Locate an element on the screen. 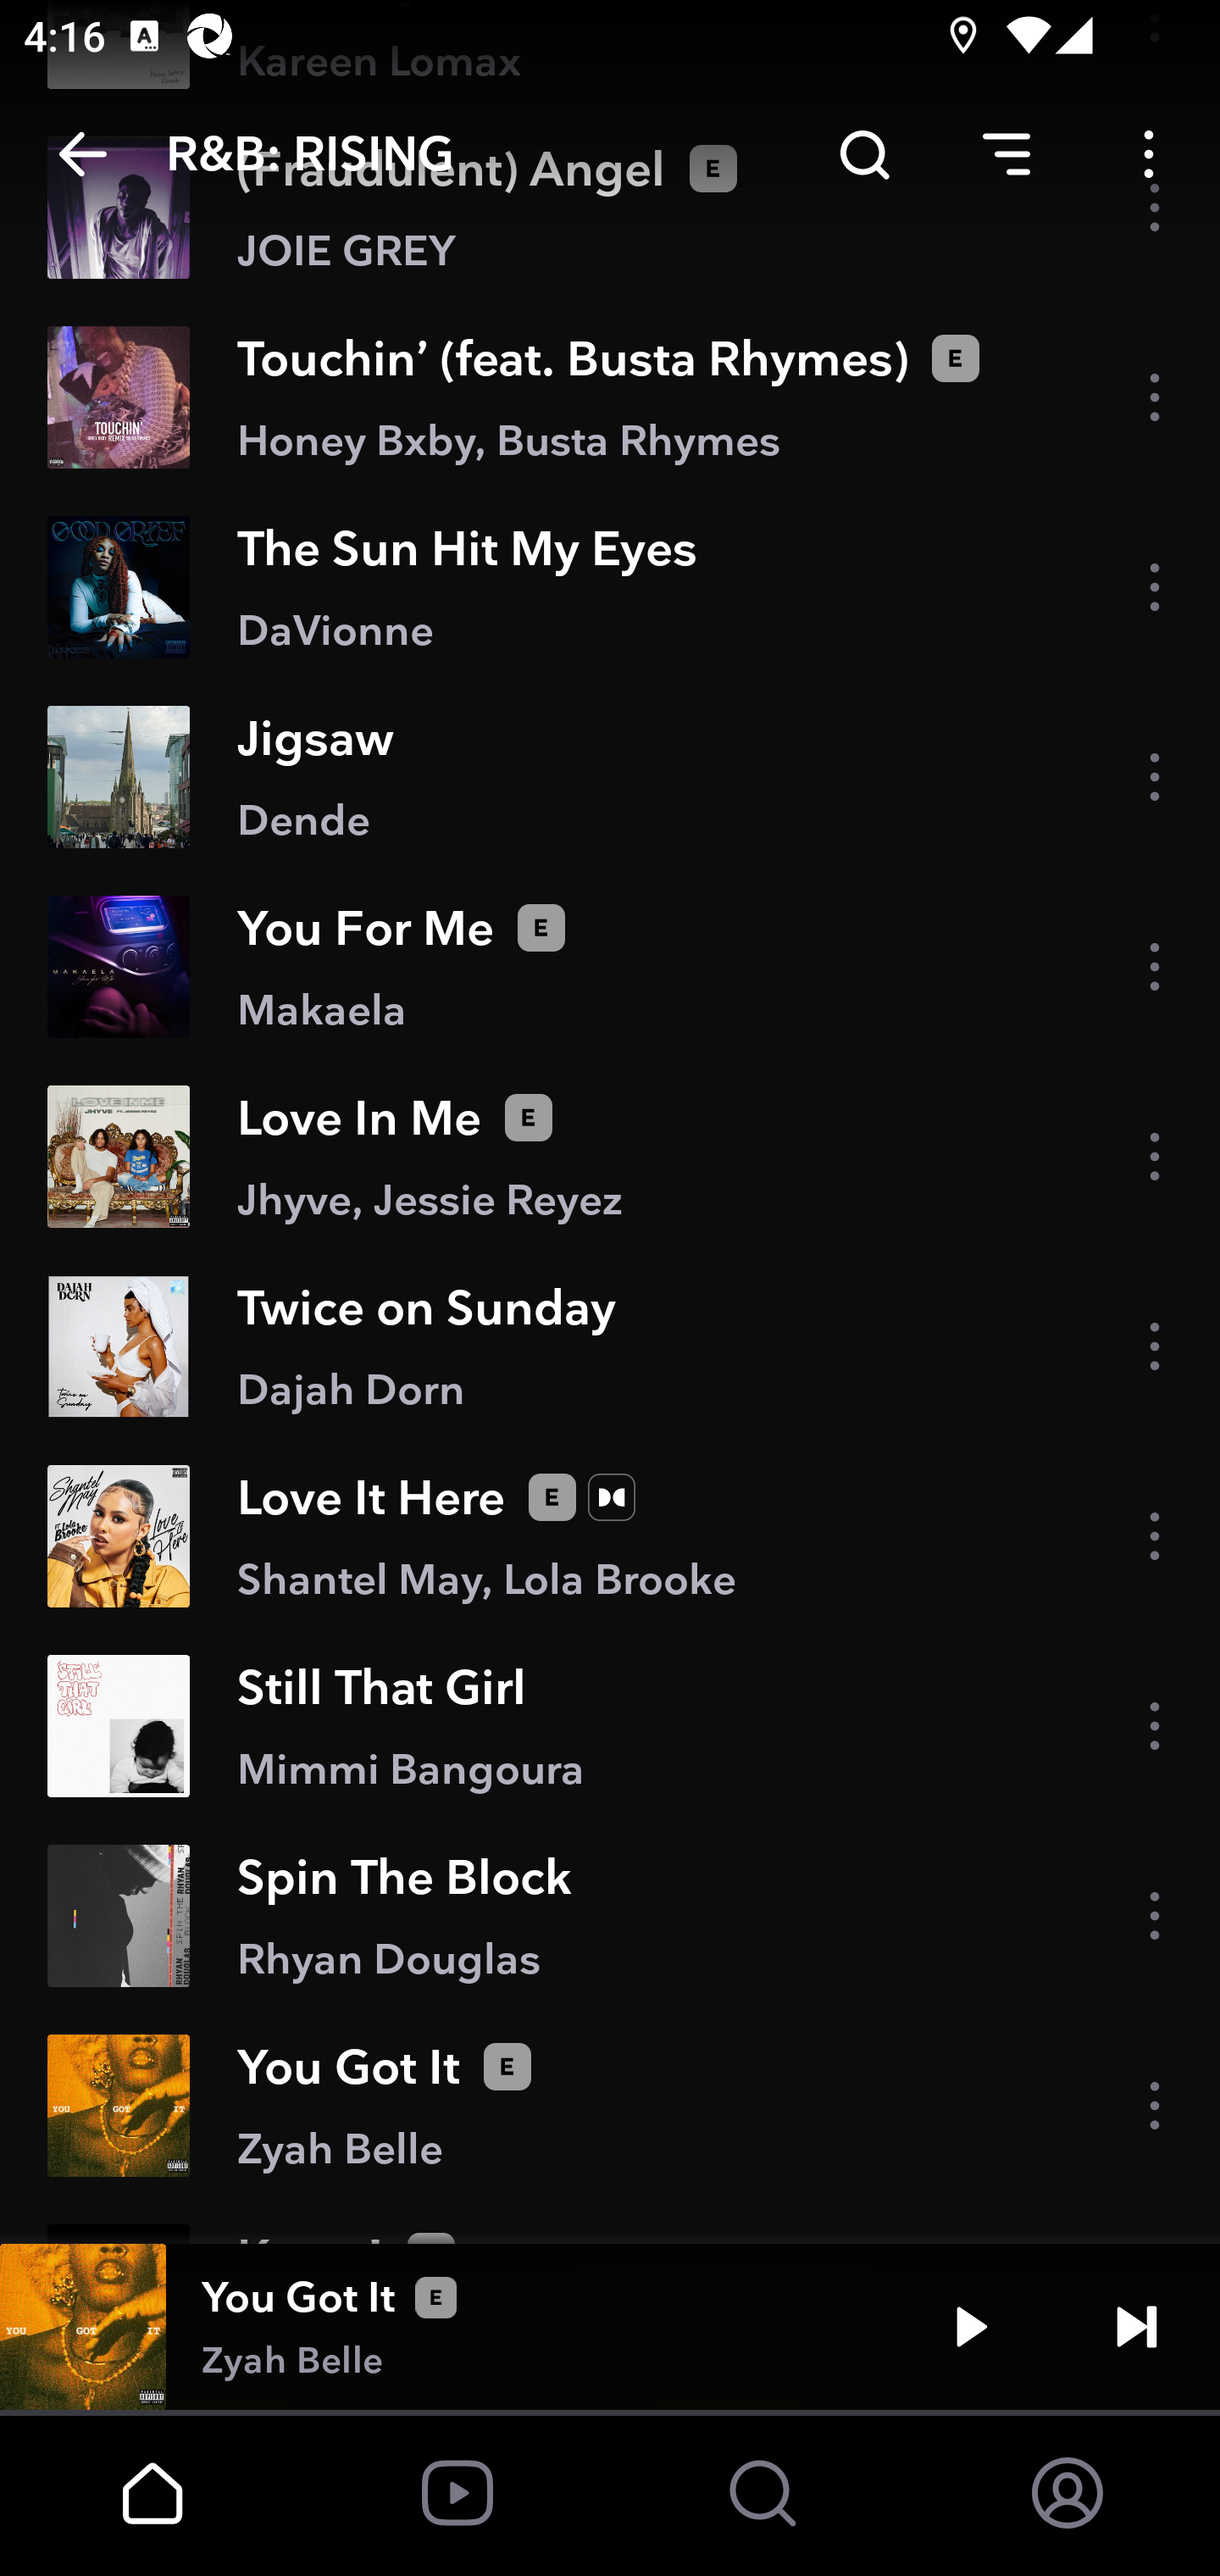 Image resolution: width=1220 pixels, height=2576 pixels. (Fraudulent) Angel JOIE GREY is located at coordinates (610, 207).